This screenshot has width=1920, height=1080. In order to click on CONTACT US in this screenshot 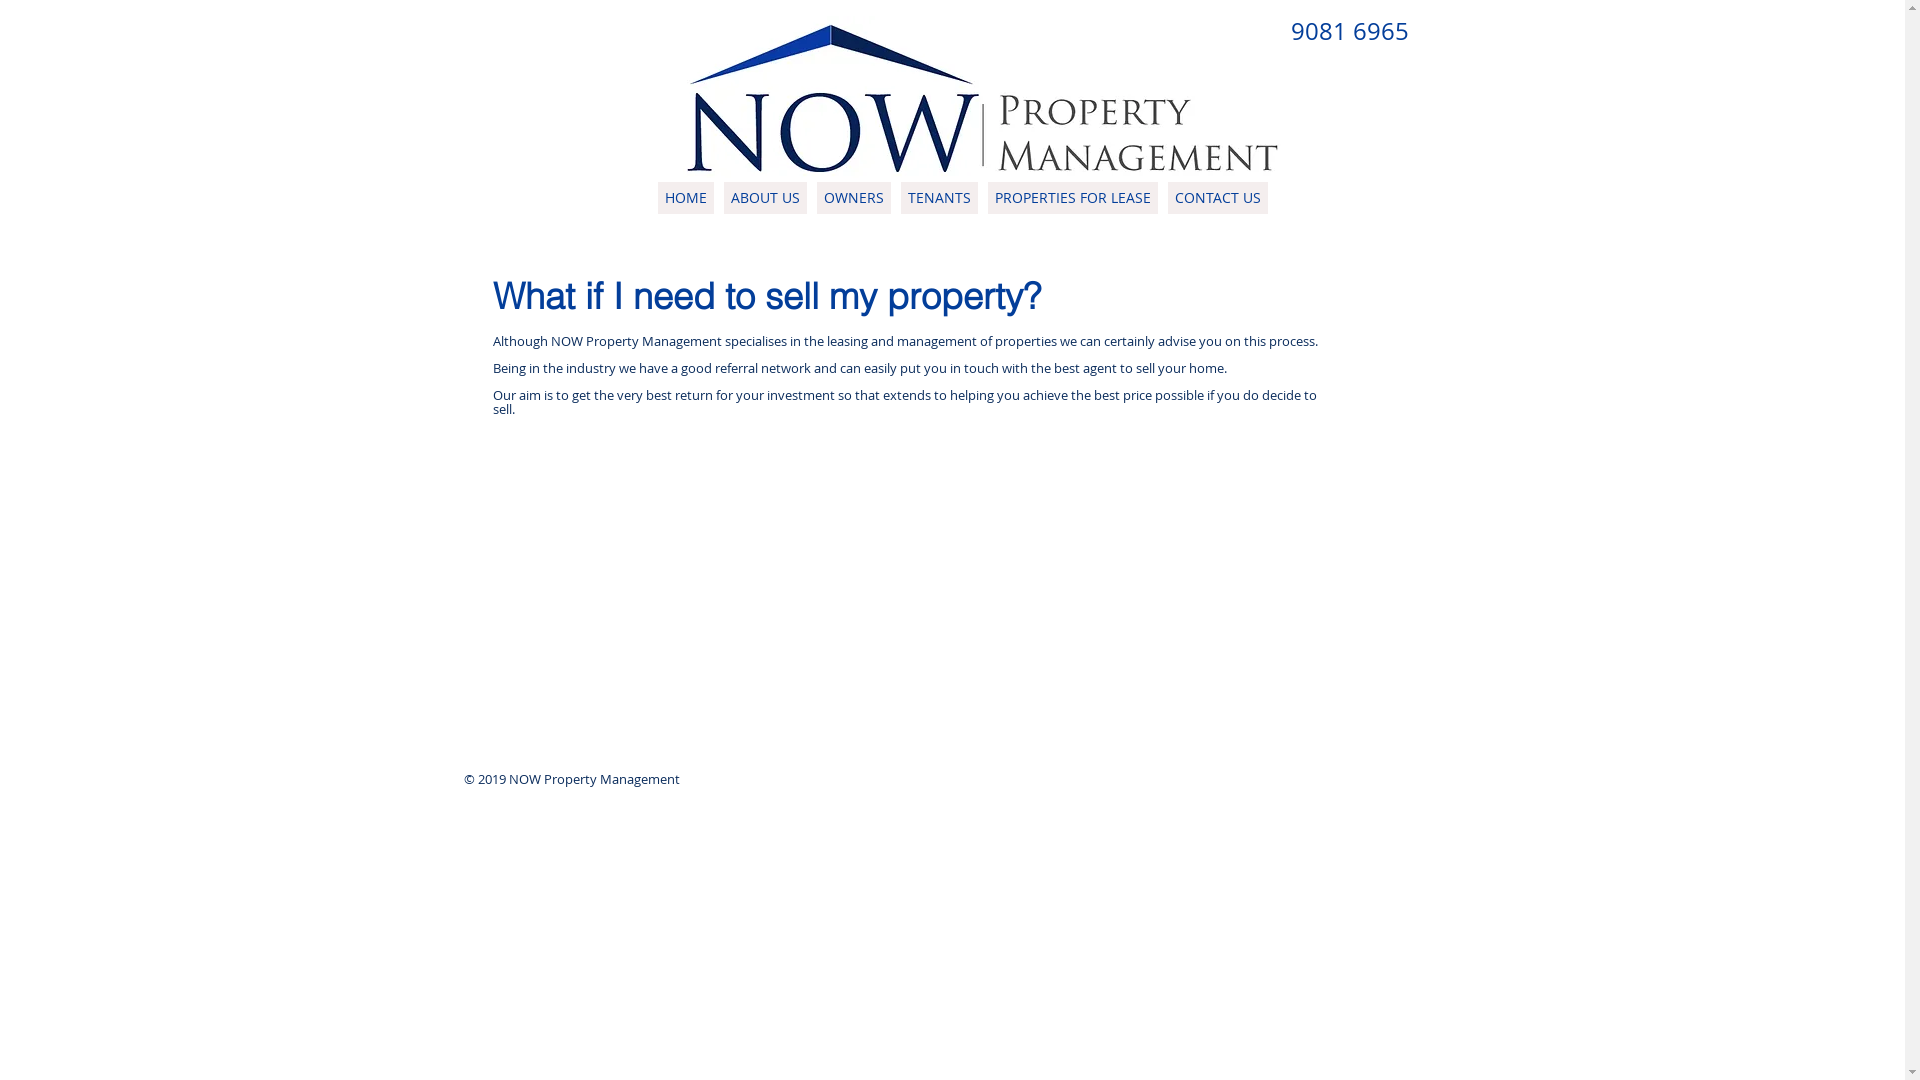, I will do `click(1218, 198)`.